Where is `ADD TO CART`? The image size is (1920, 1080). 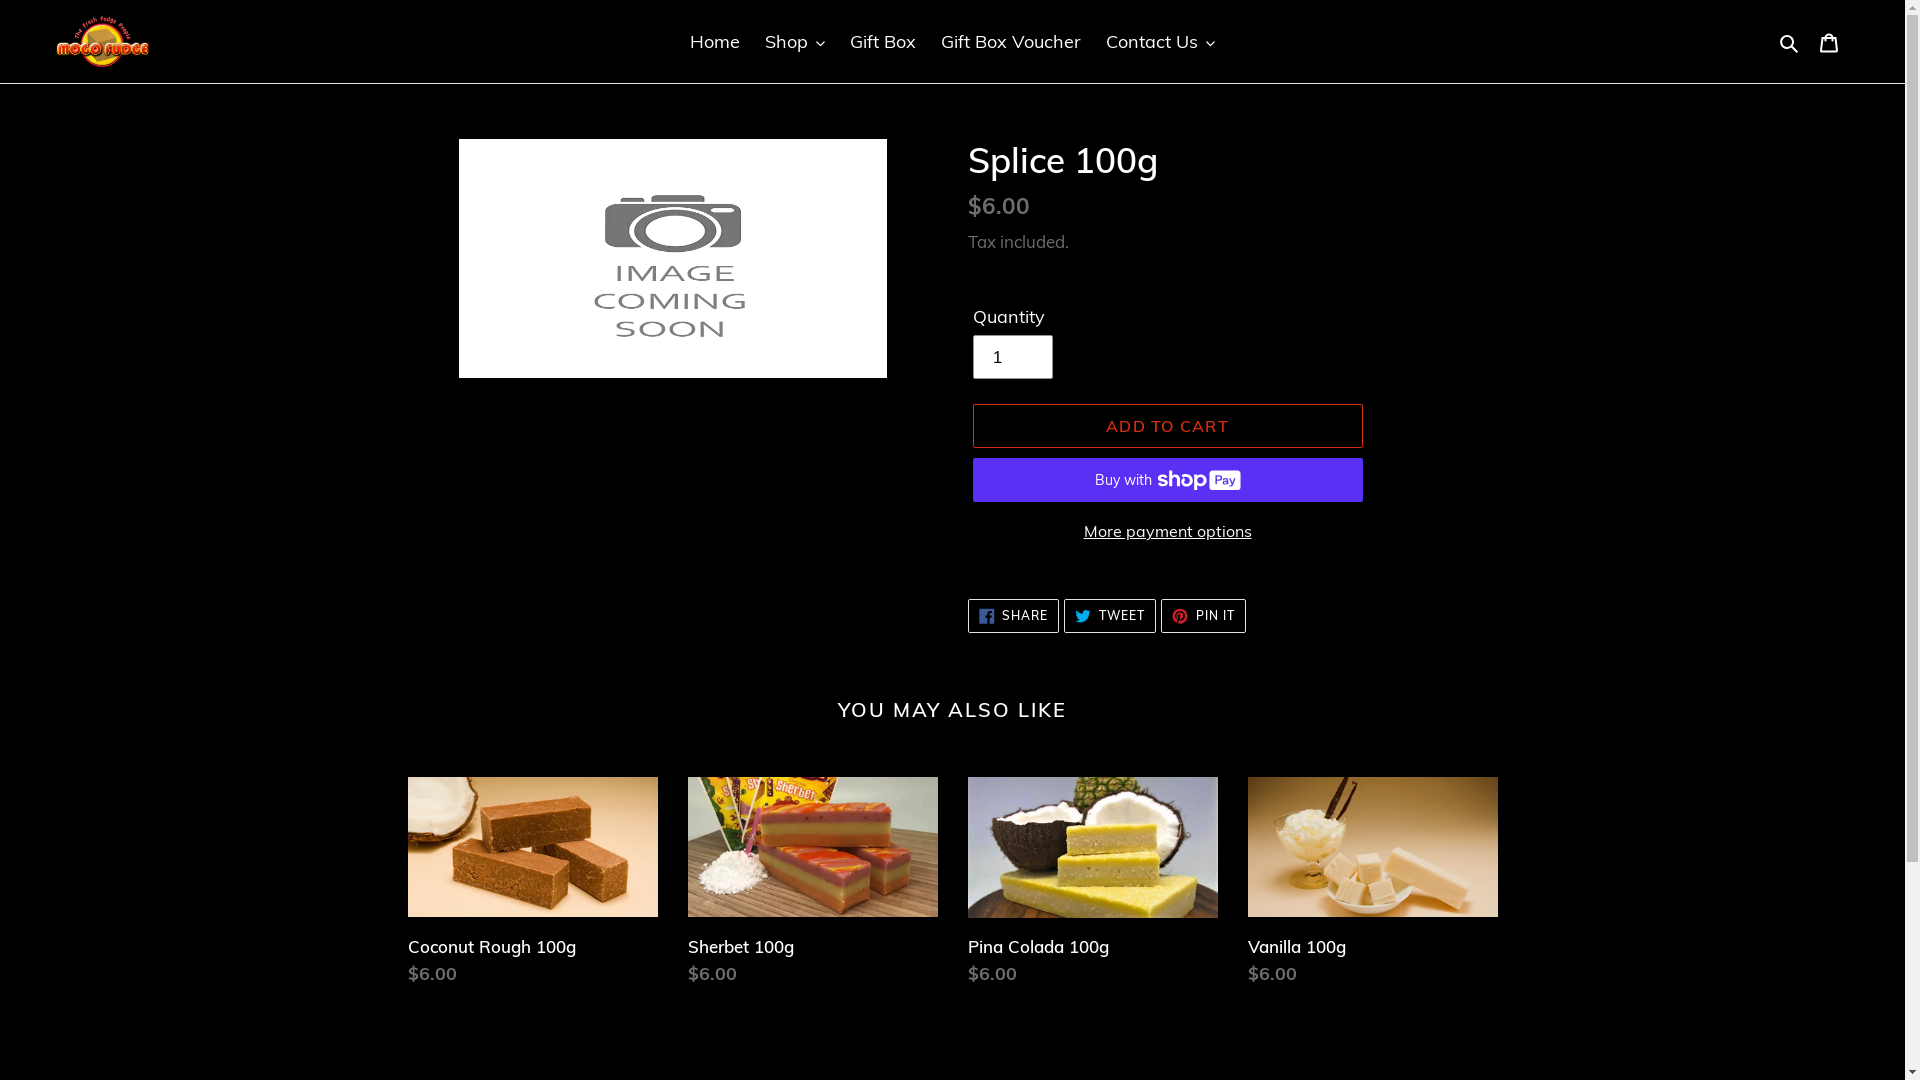 ADD TO CART is located at coordinates (1167, 426).